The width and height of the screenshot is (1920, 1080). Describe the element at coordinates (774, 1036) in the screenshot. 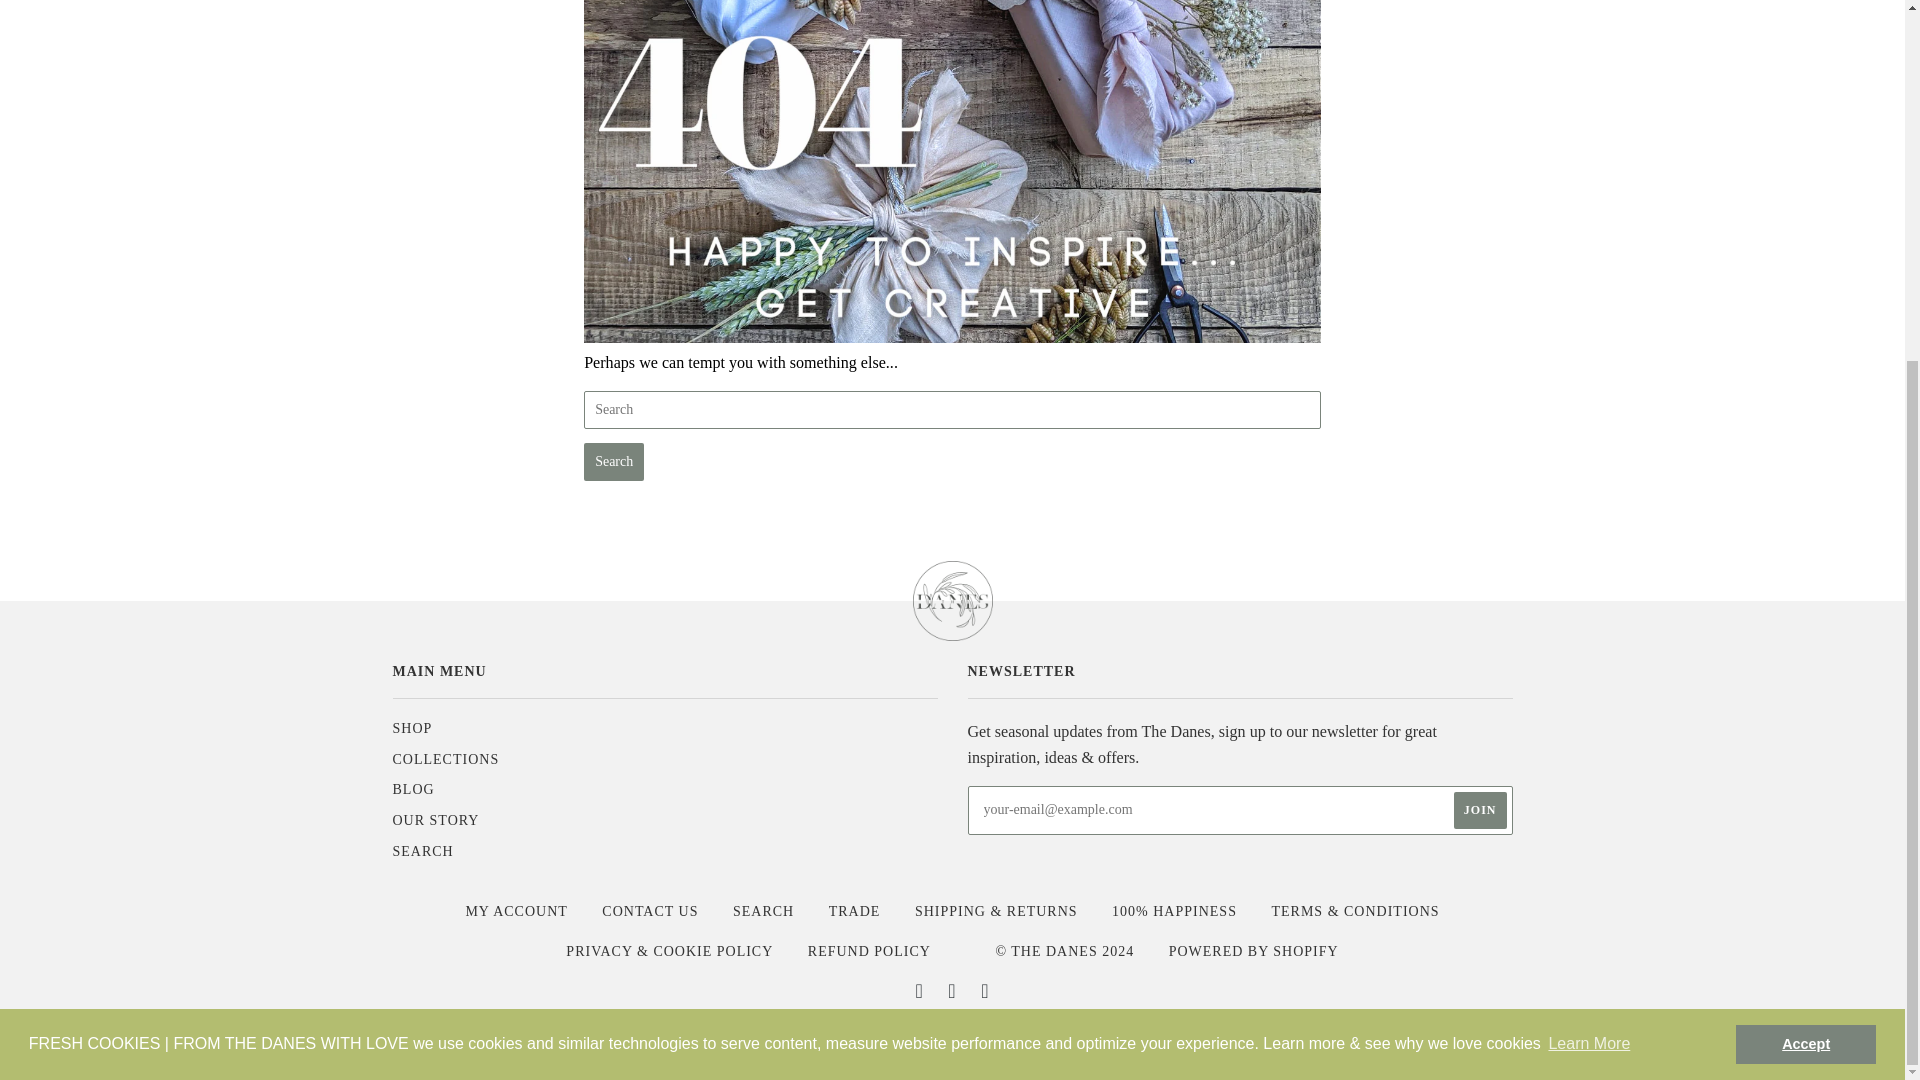

I see `DINERS CLUB` at that location.